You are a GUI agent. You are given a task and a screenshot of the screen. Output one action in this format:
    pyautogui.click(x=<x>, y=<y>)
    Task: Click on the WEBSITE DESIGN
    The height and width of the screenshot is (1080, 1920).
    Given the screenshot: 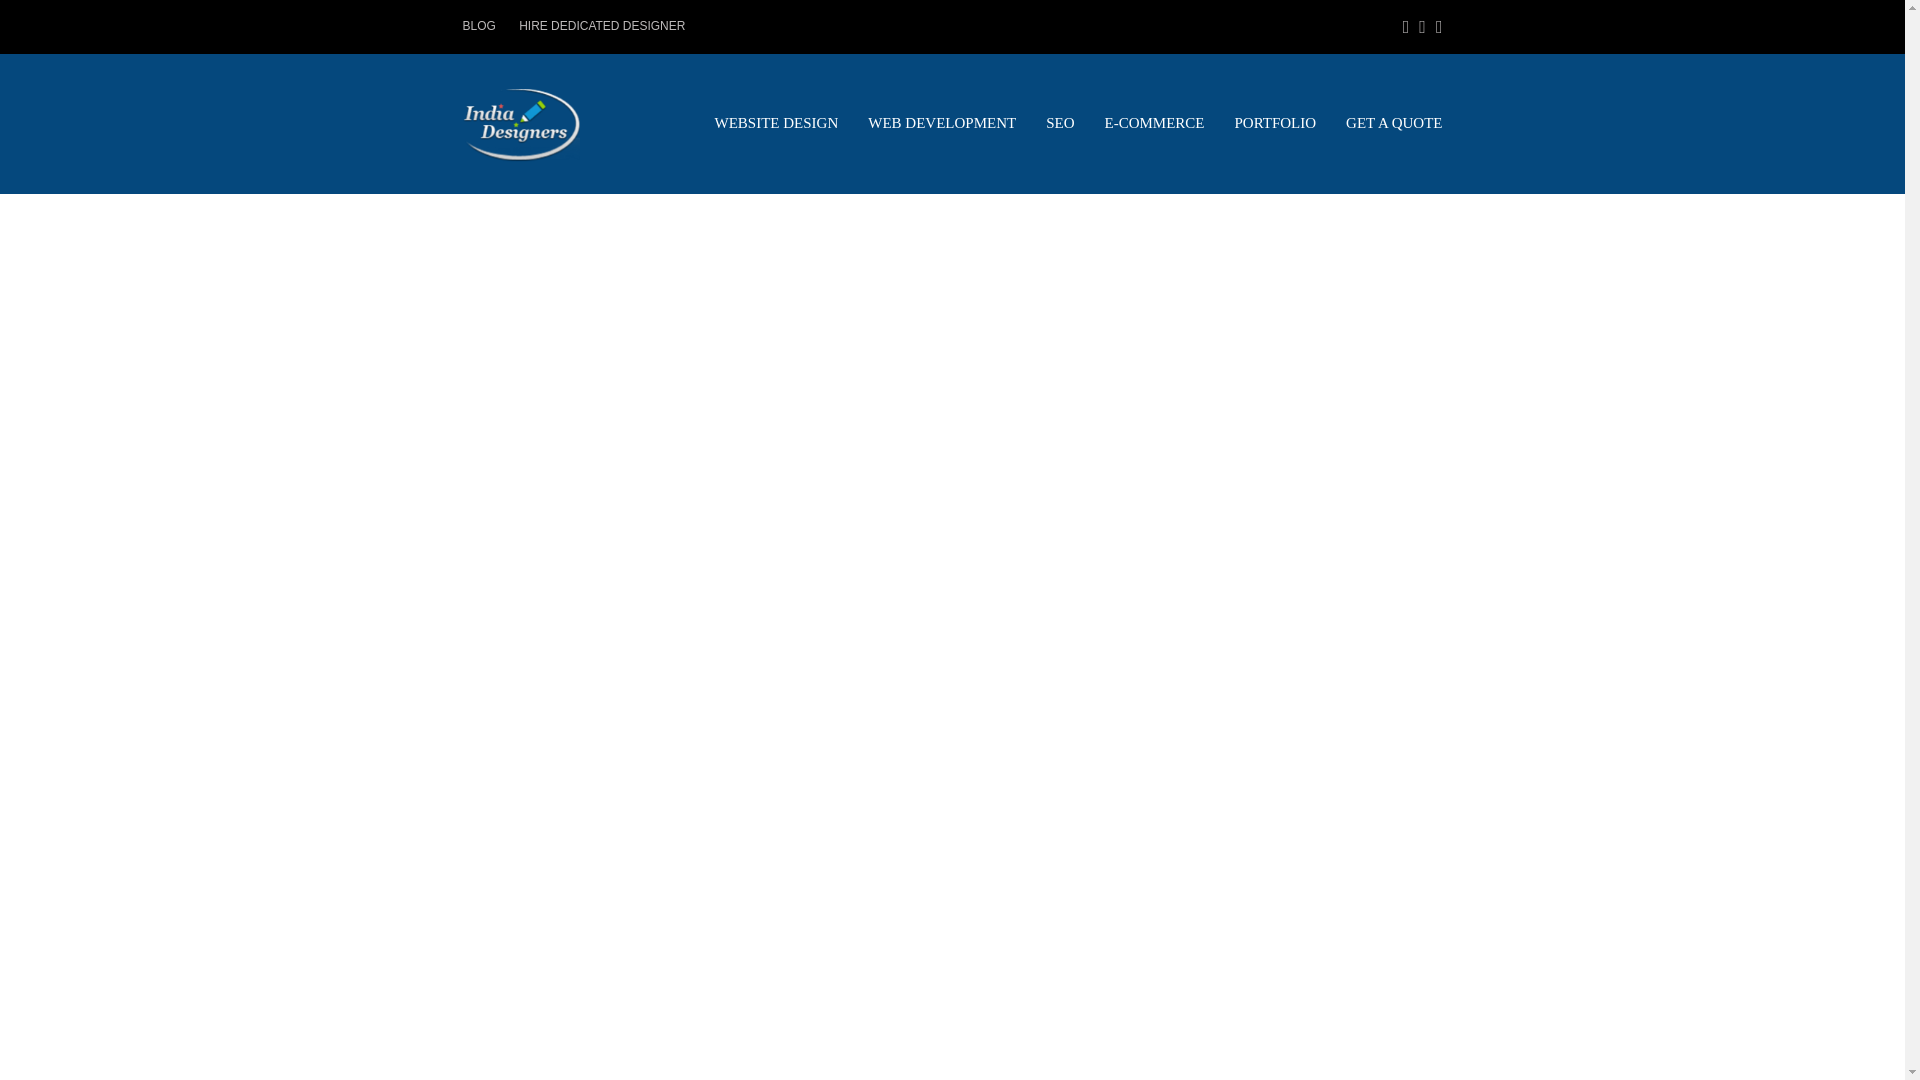 What is the action you would take?
    pyautogui.click(x=775, y=124)
    